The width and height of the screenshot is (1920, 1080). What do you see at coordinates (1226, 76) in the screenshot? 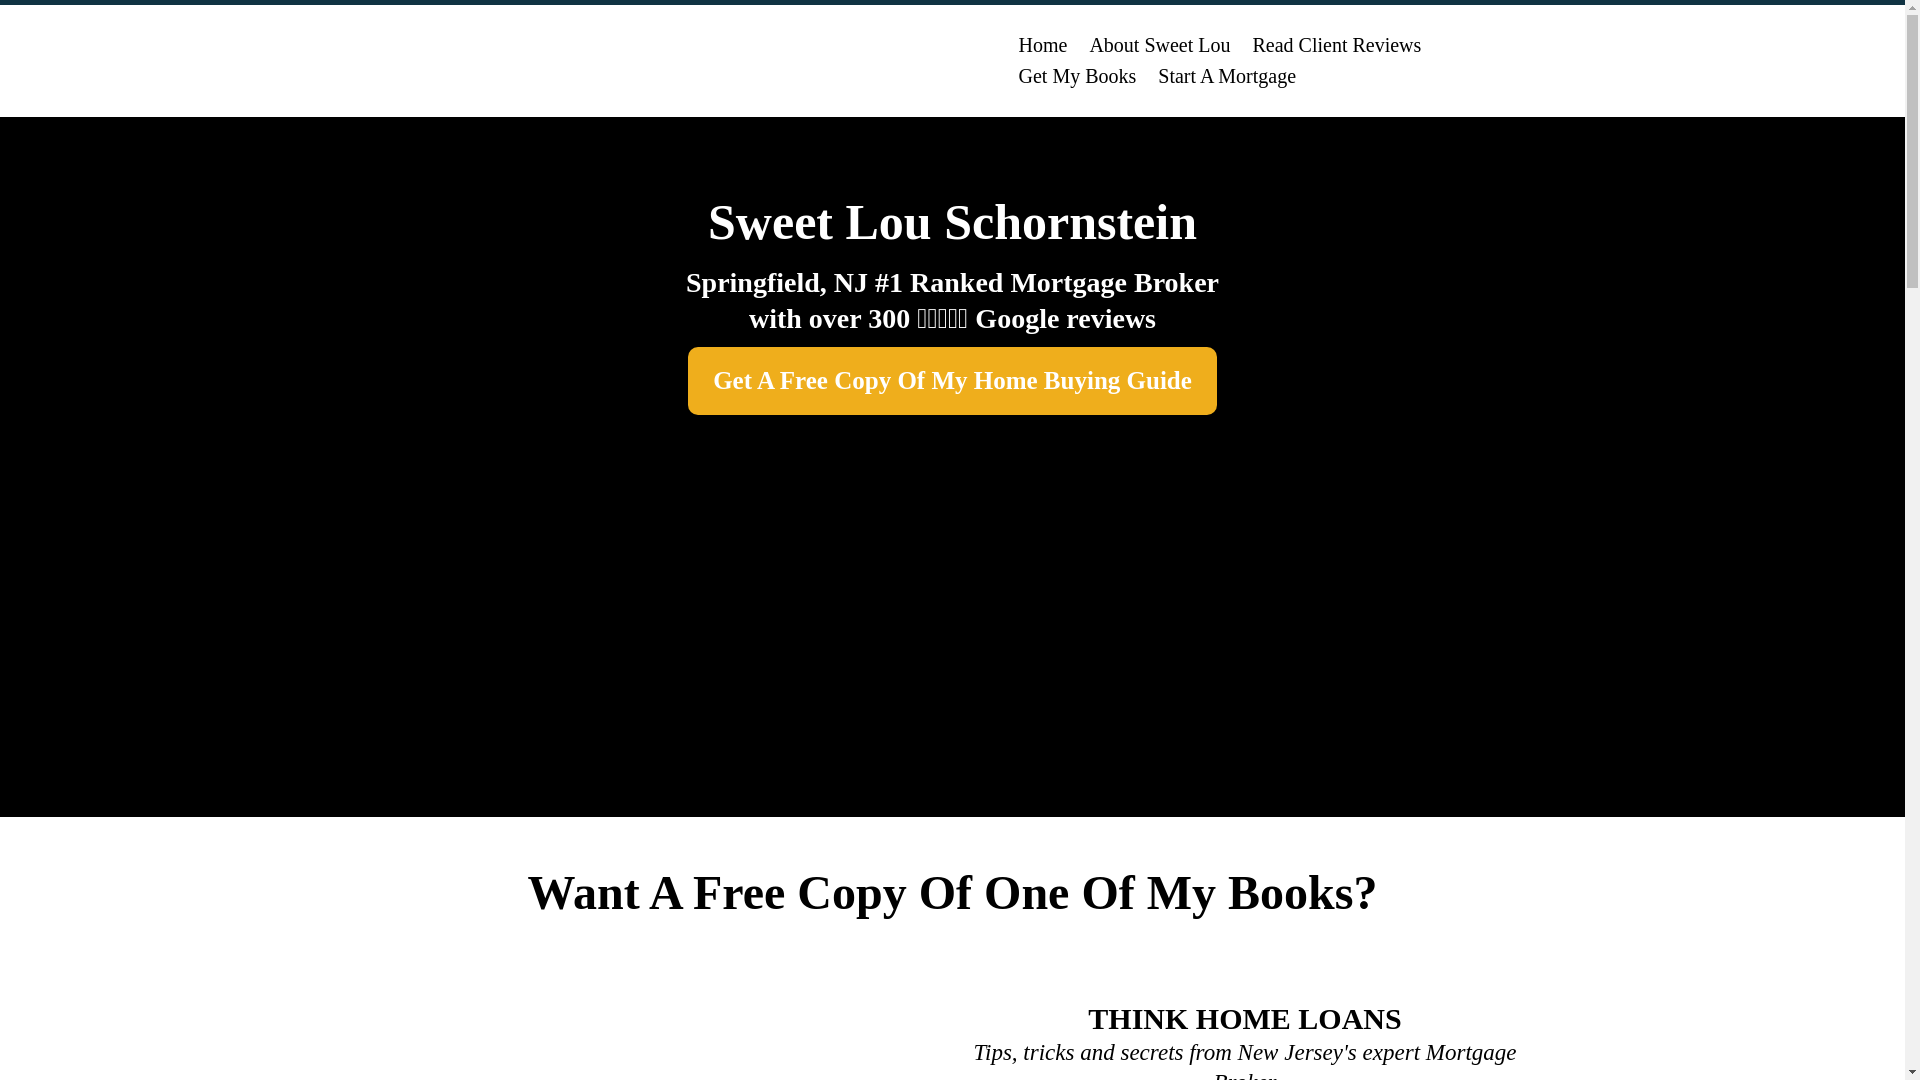
I see `Start A Mortgage` at bounding box center [1226, 76].